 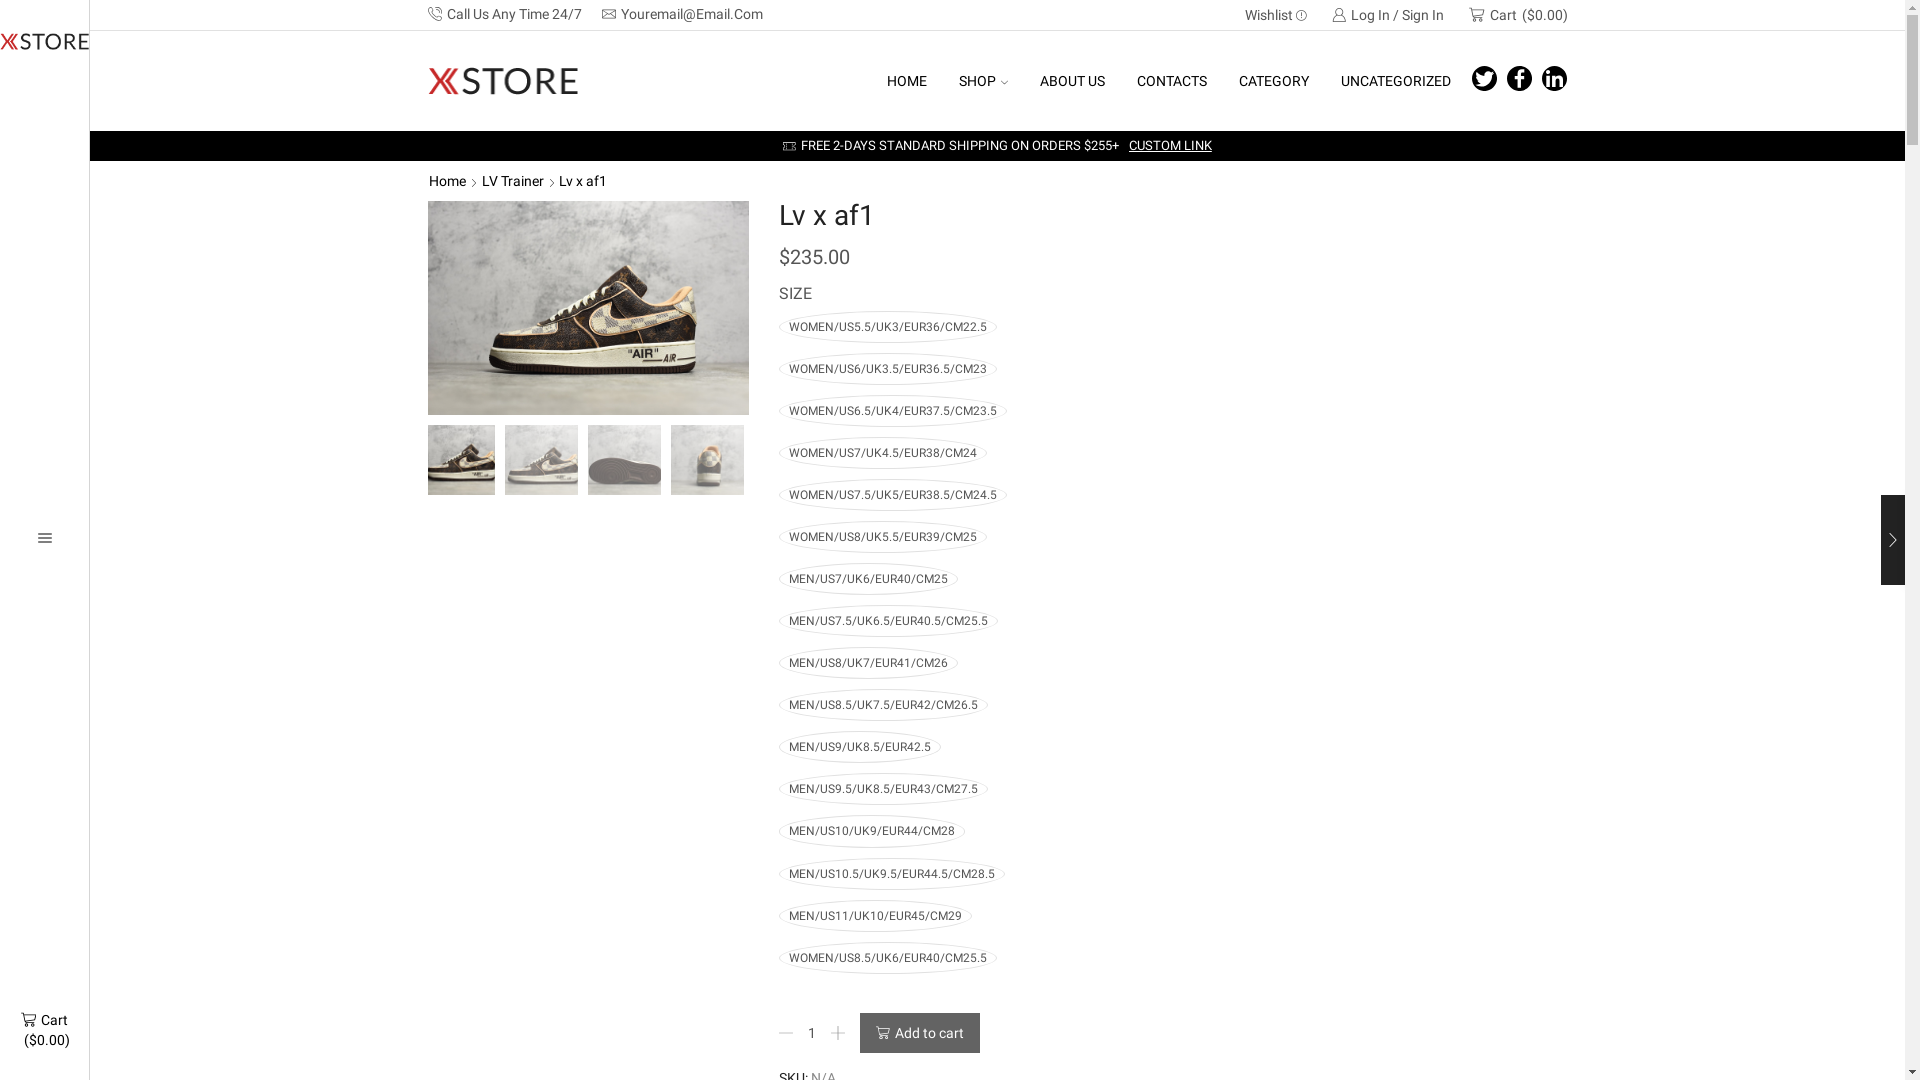 What do you see at coordinates (920, 1033) in the screenshot?
I see `Add to cart` at bounding box center [920, 1033].